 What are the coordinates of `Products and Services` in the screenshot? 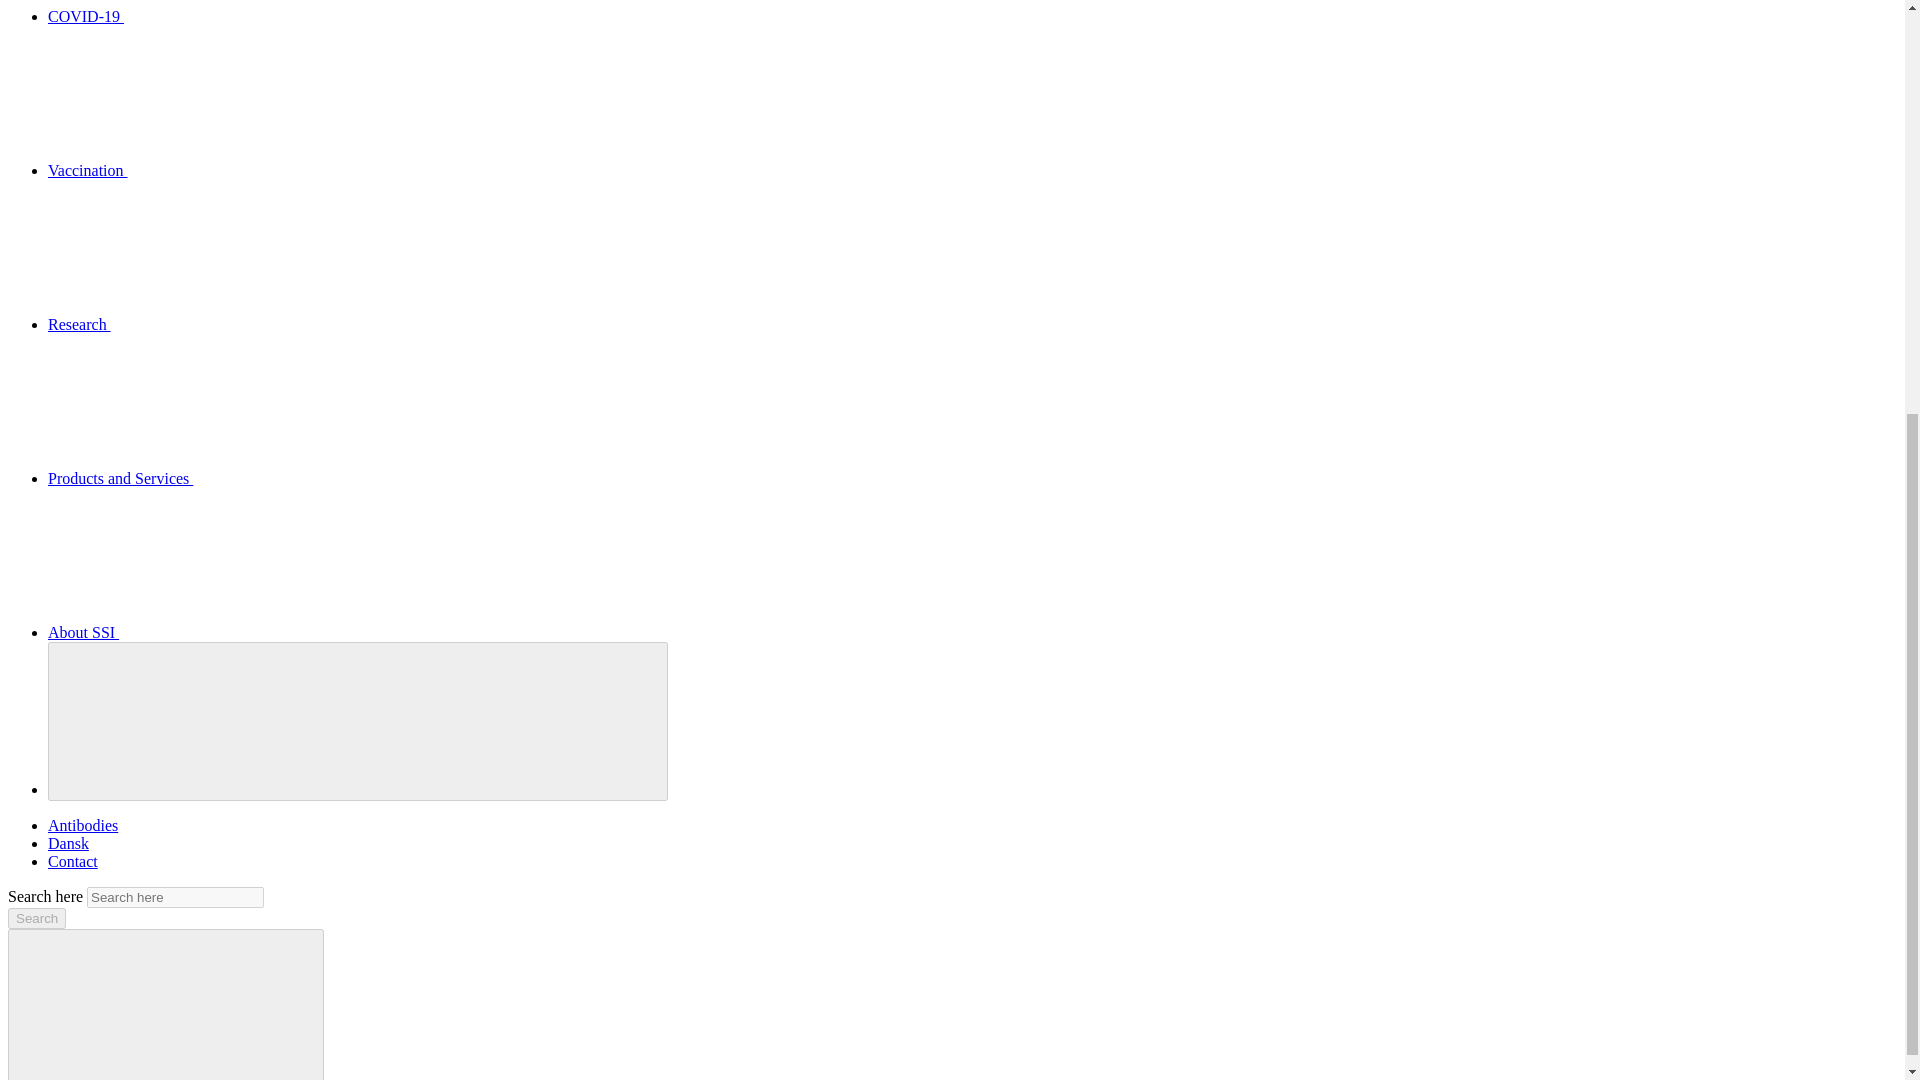 It's located at (270, 478).